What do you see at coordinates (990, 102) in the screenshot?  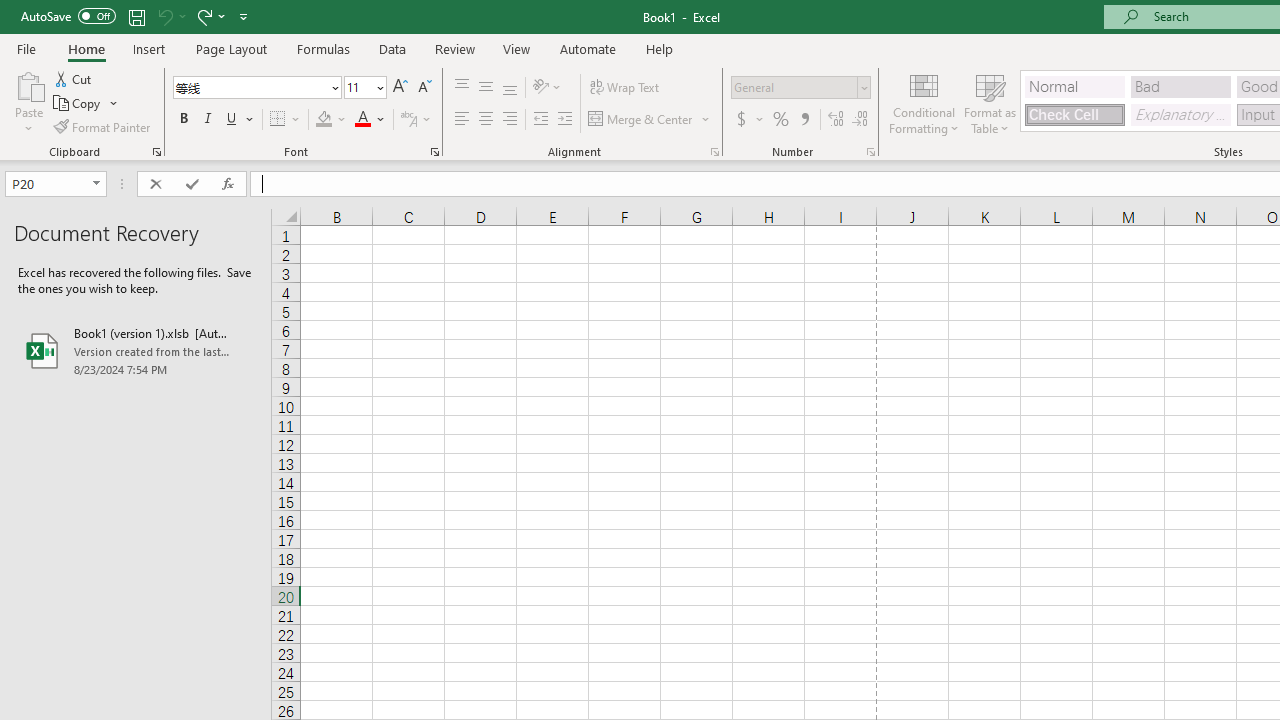 I see `Format as Table` at bounding box center [990, 102].